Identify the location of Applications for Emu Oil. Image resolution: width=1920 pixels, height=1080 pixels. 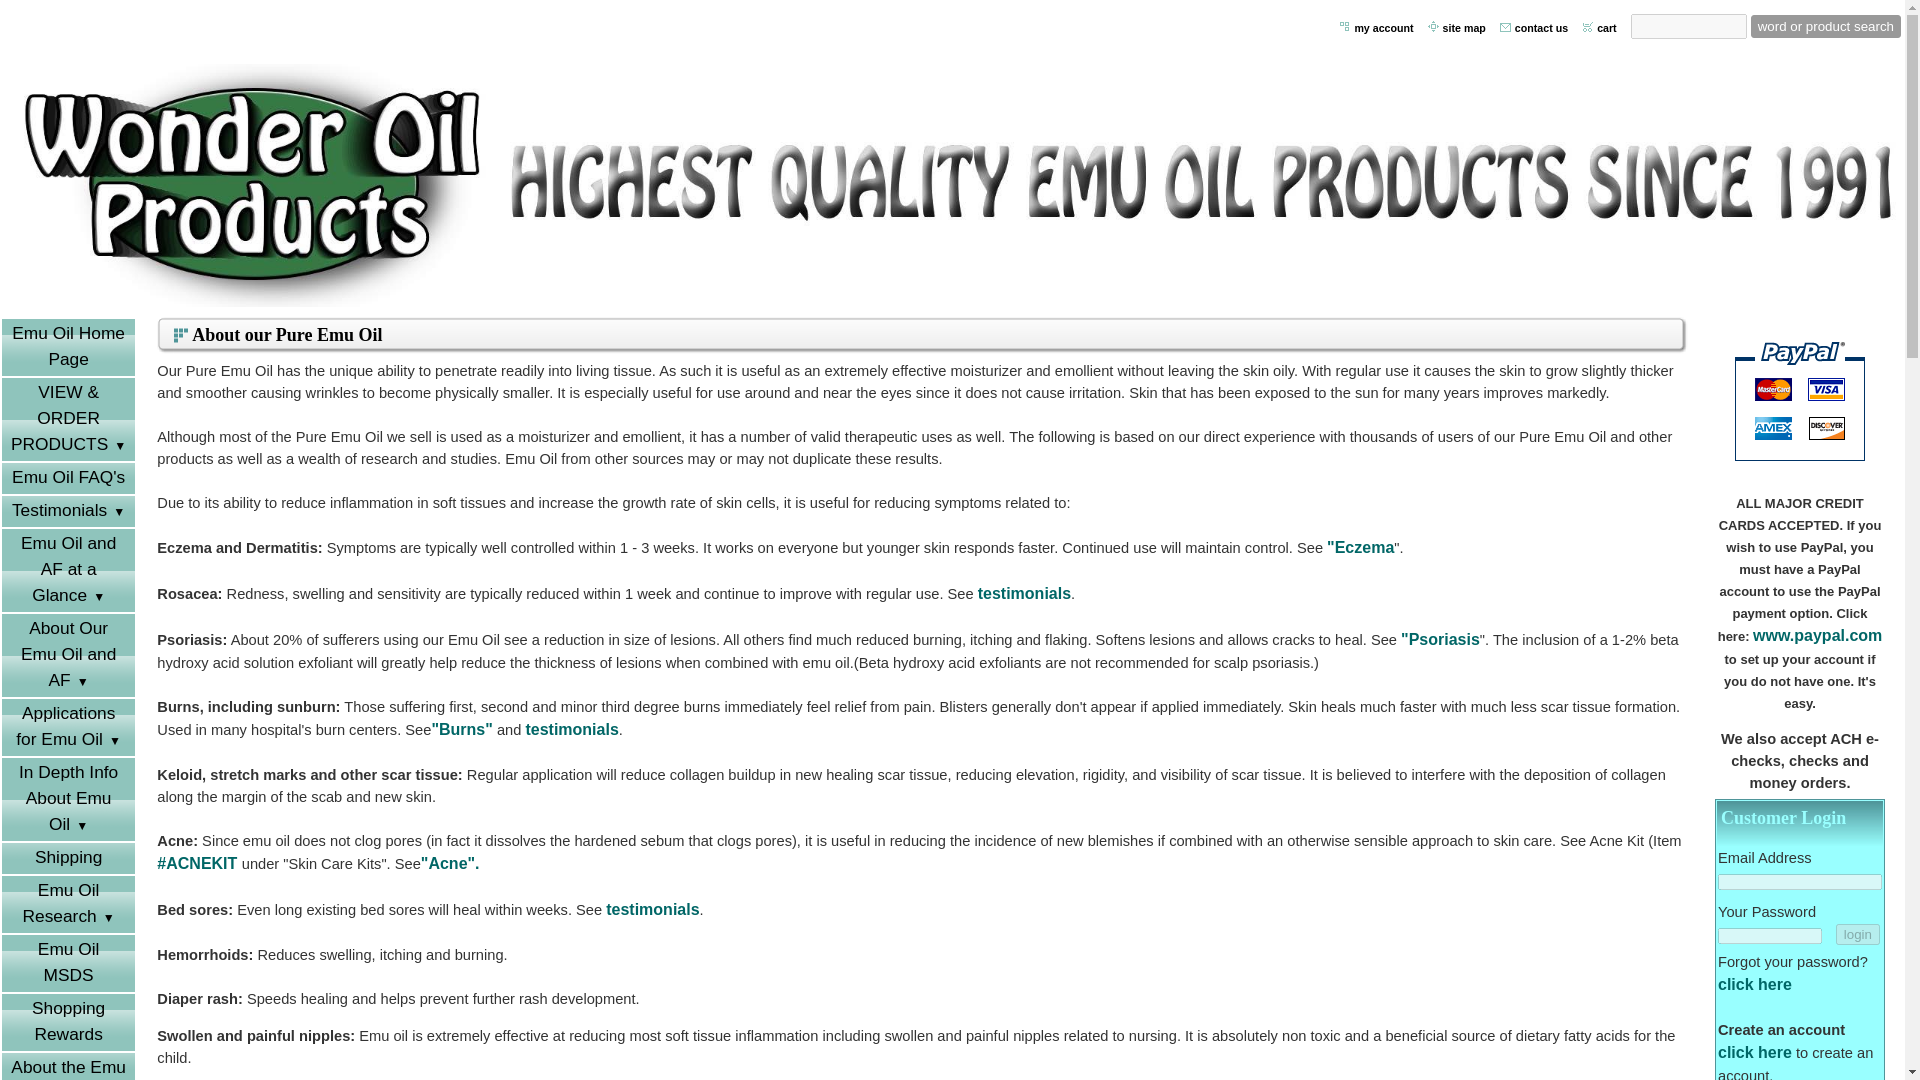
(68, 727).